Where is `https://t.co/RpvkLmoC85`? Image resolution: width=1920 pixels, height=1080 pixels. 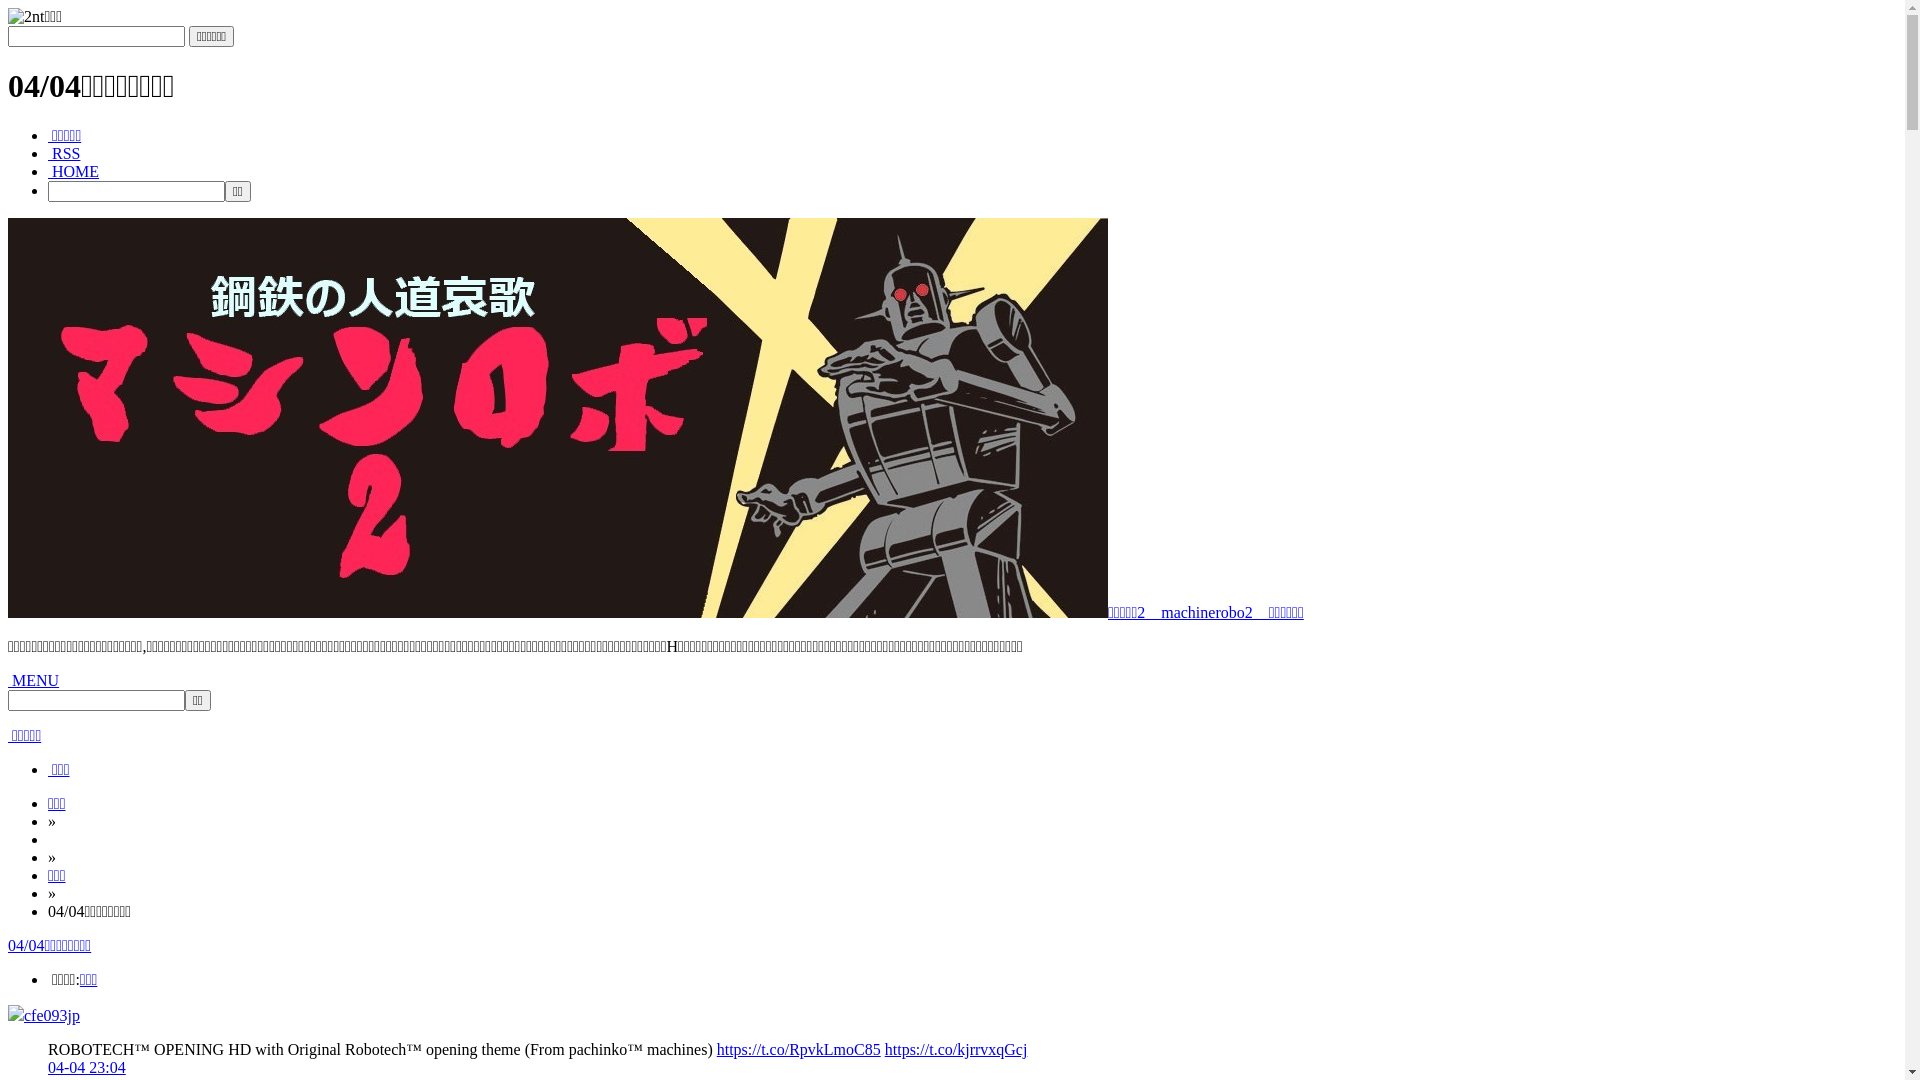
https://t.co/RpvkLmoC85 is located at coordinates (799, 1050).